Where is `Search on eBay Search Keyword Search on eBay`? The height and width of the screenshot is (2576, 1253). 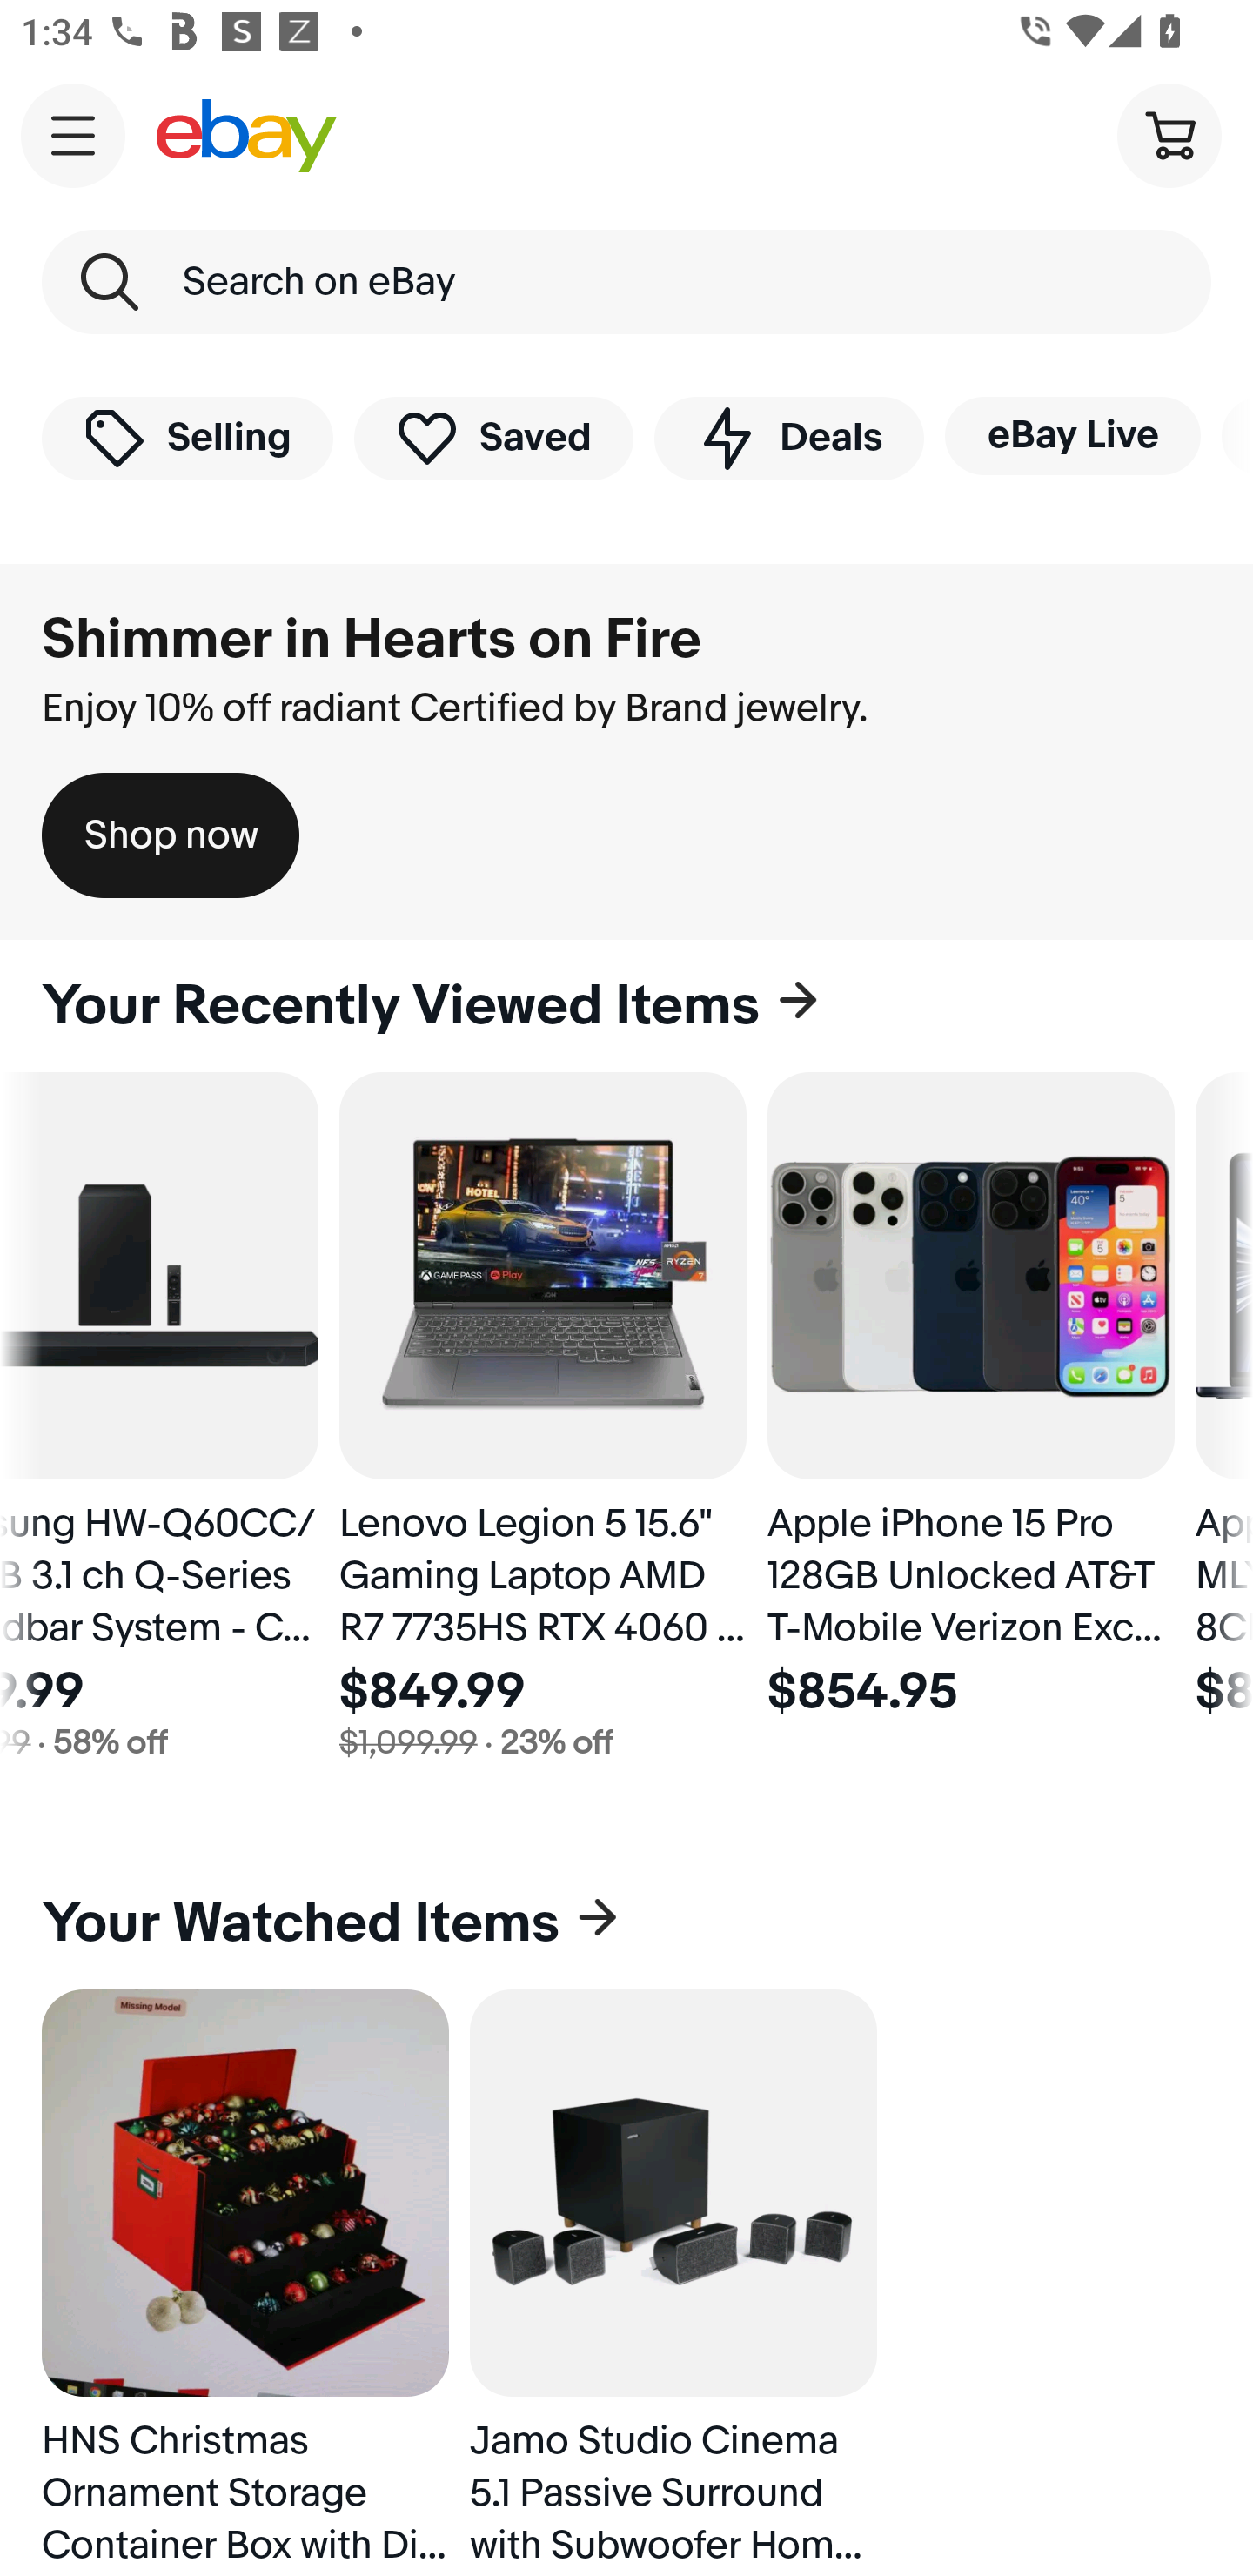 Search on eBay Search Keyword Search on eBay is located at coordinates (626, 282).